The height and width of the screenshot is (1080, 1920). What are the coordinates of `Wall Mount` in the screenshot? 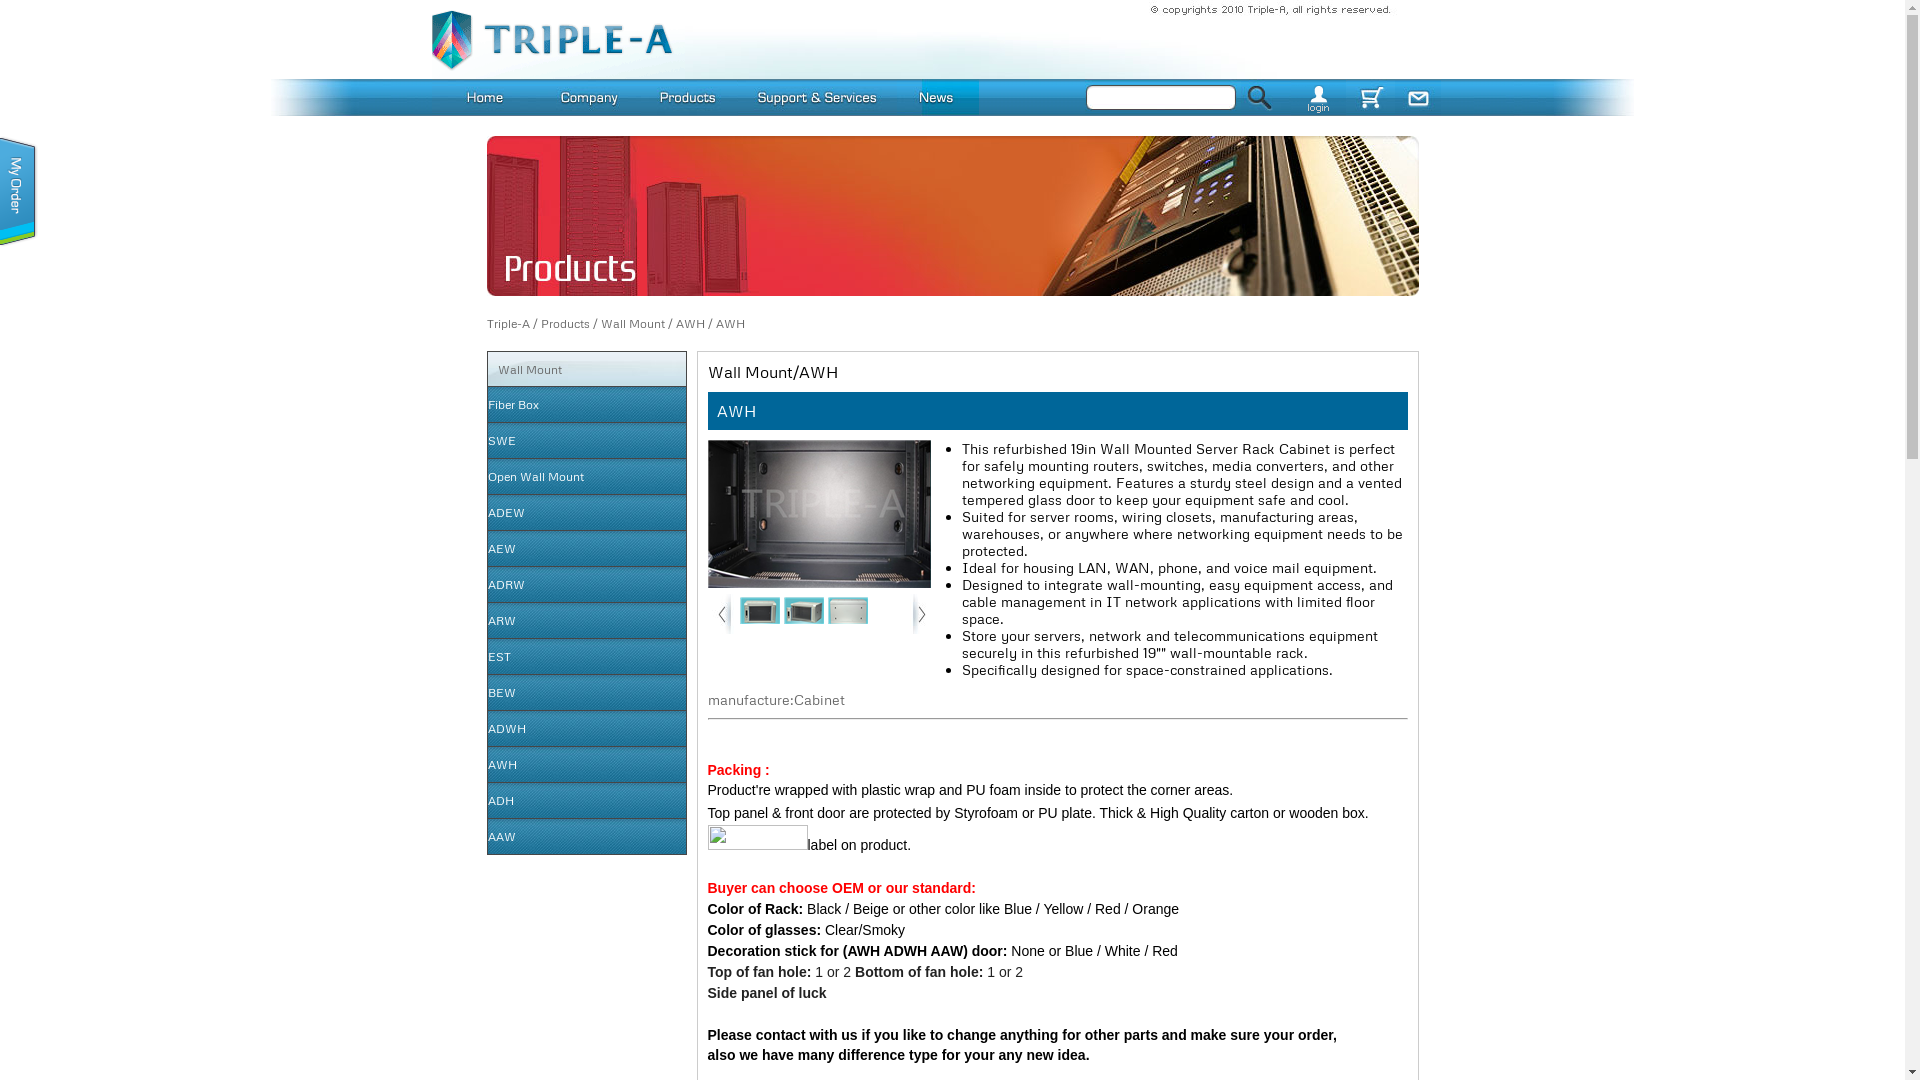 It's located at (632, 324).